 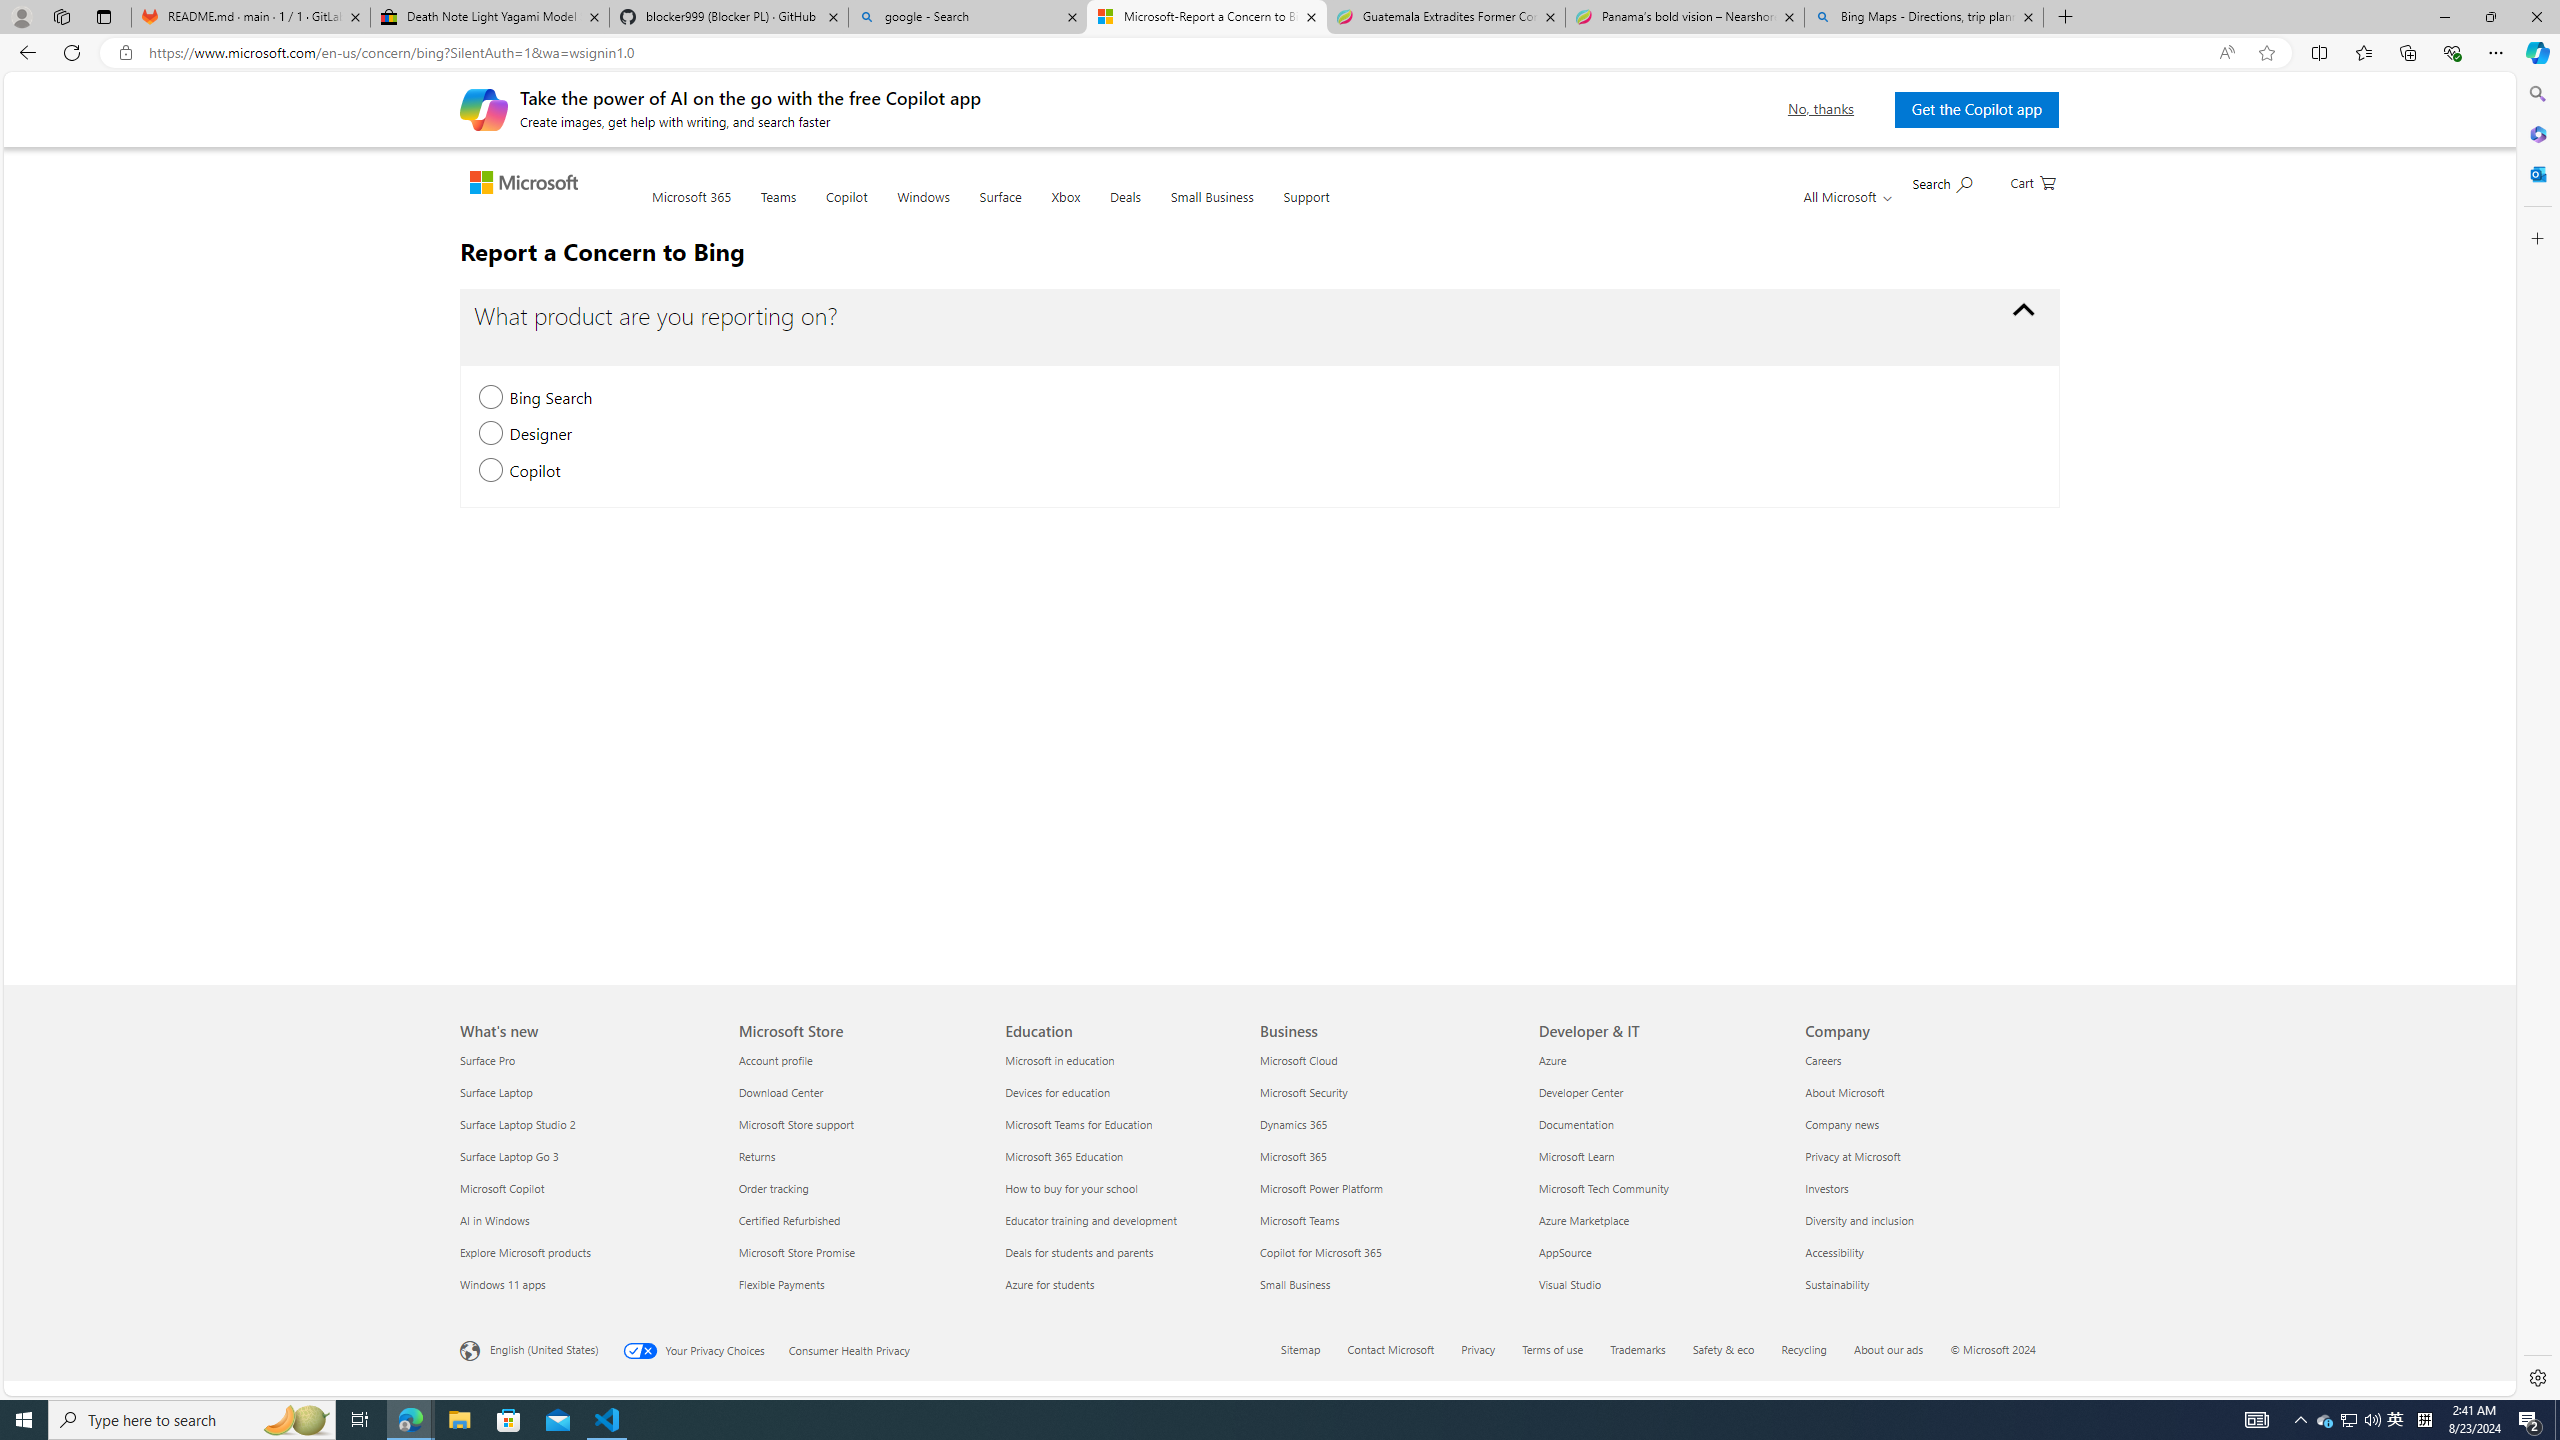 What do you see at coordinates (1058, 1092) in the screenshot?
I see `Devices for education Education` at bounding box center [1058, 1092].